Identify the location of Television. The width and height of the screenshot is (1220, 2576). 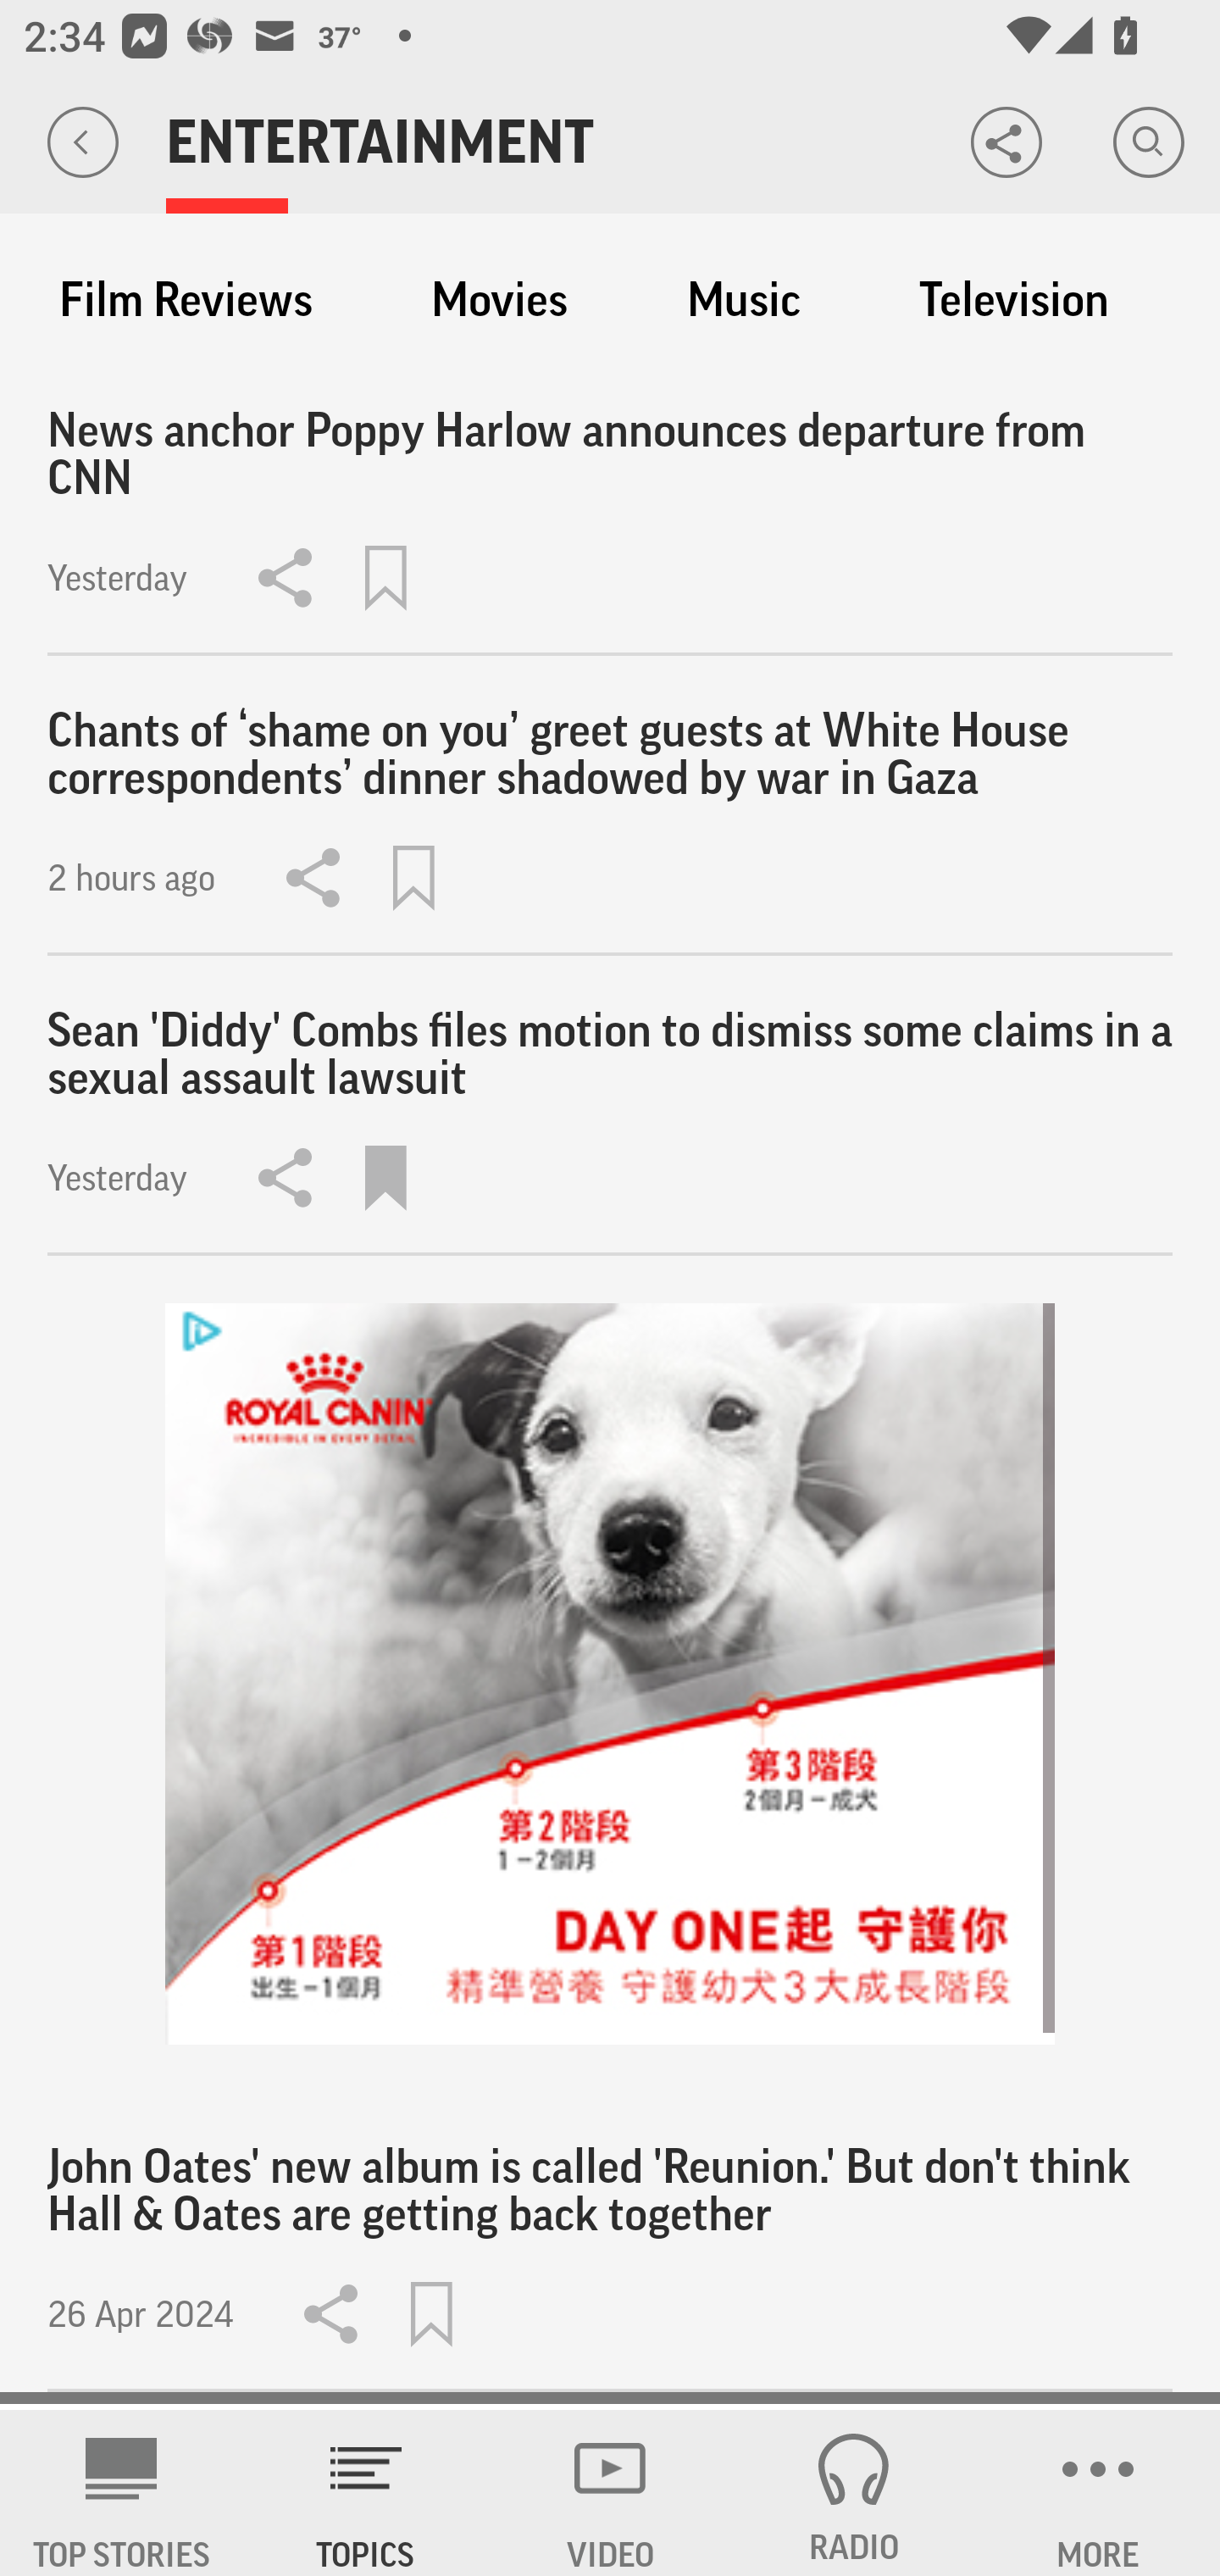
(1013, 300).